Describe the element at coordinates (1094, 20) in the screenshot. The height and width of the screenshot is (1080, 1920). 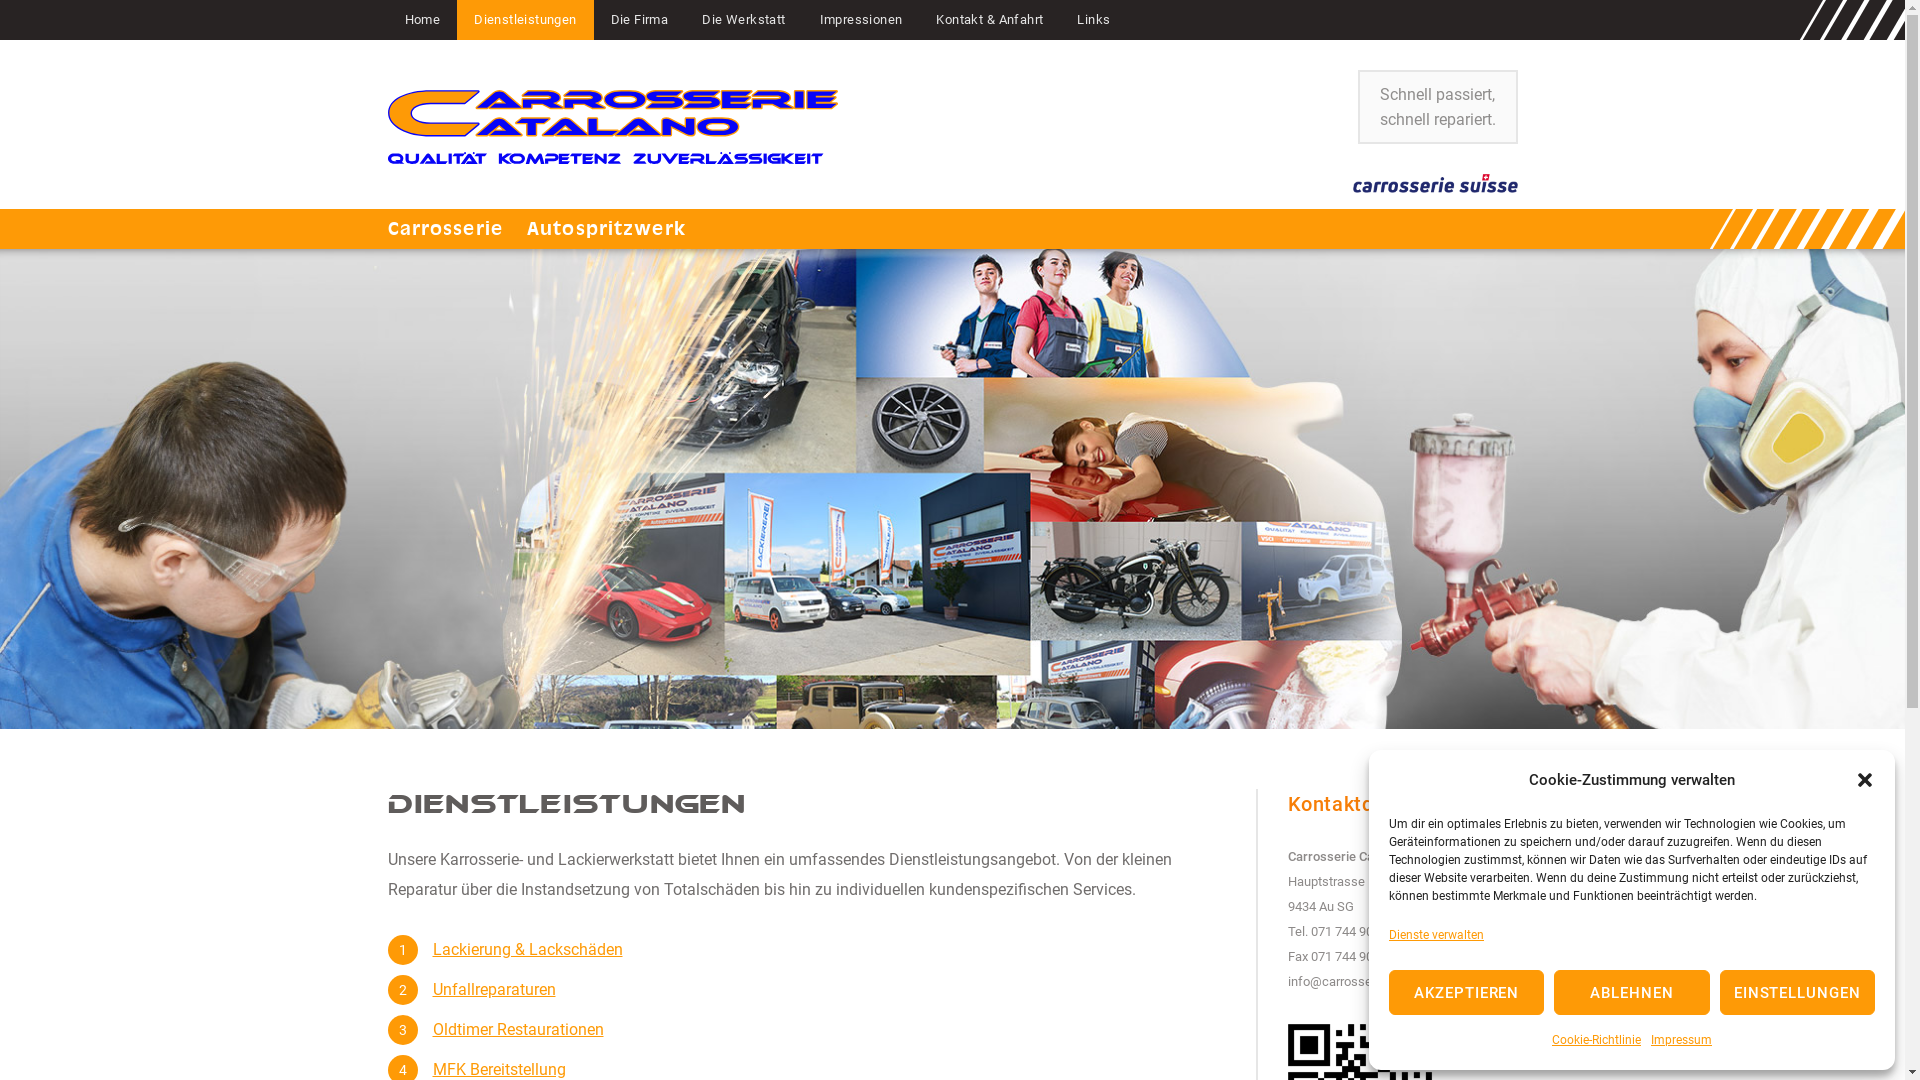
I see `Links` at that location.